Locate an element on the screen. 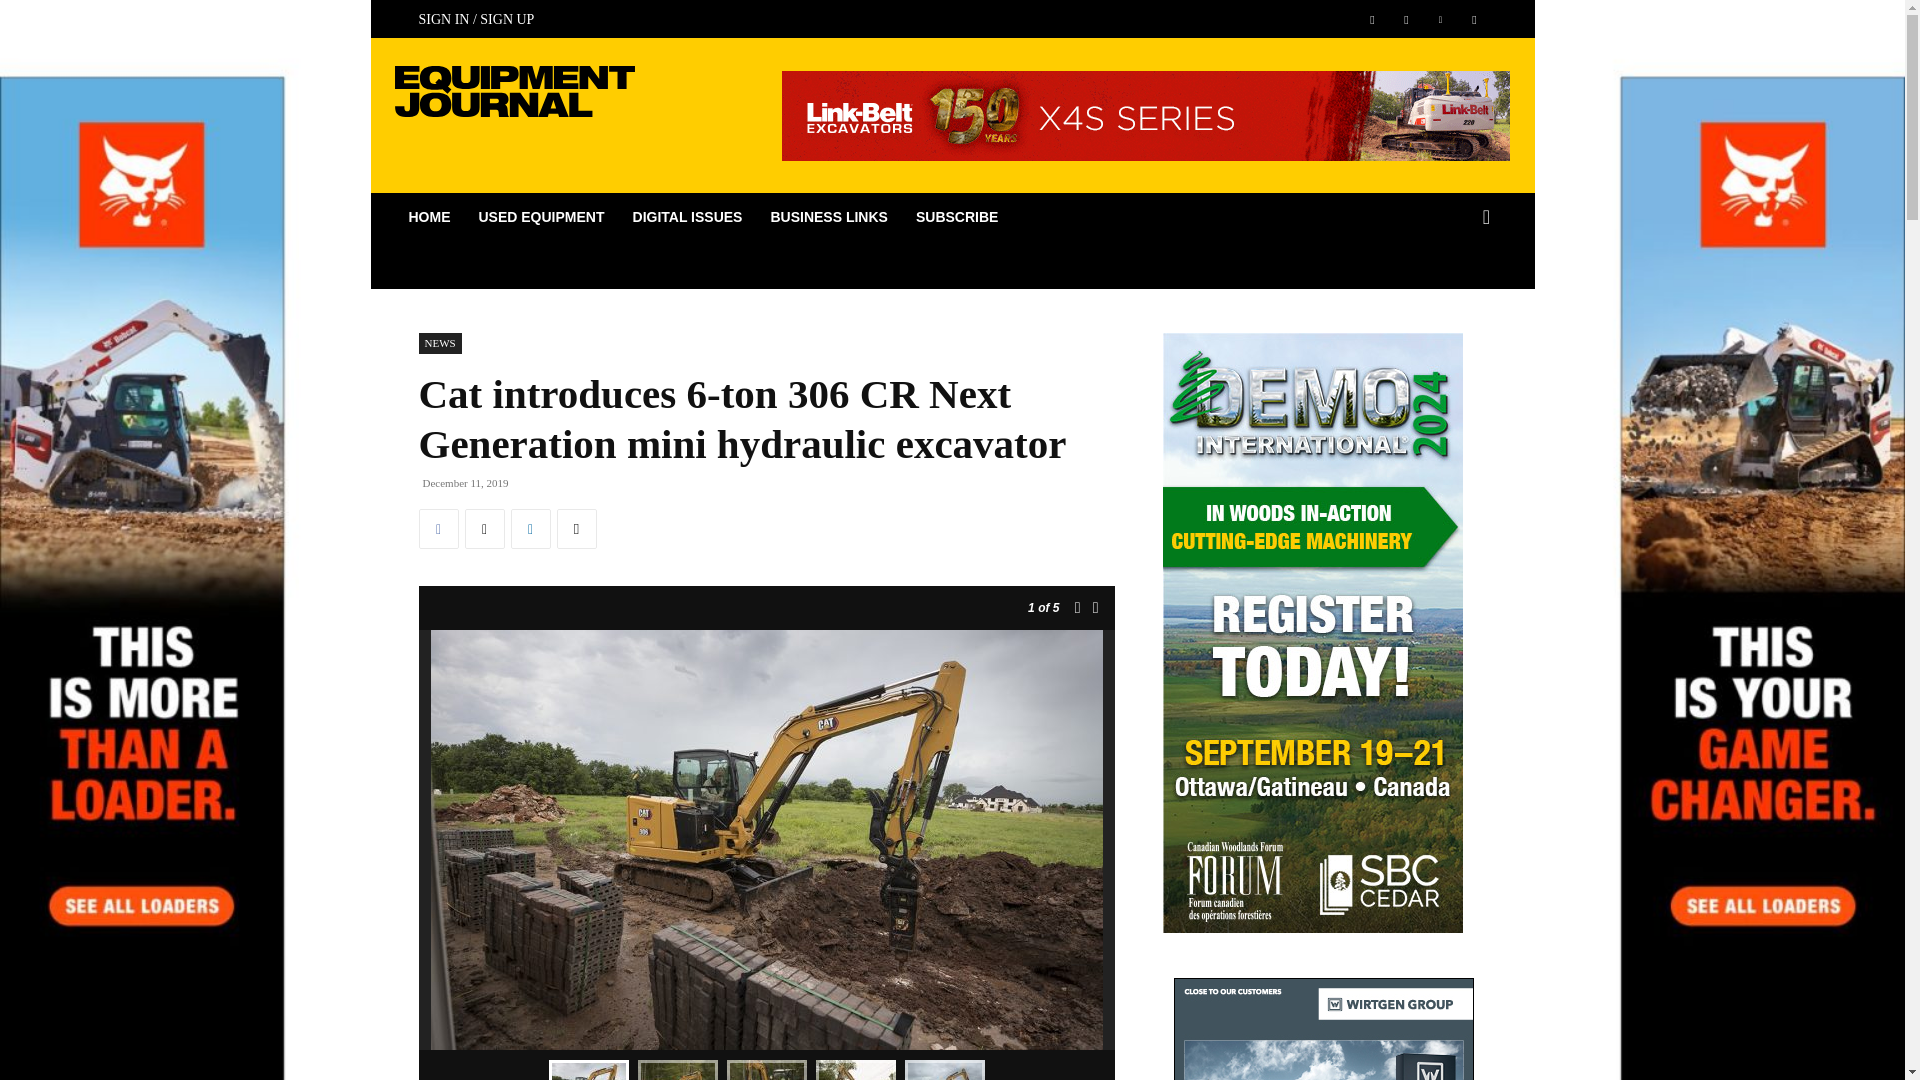  Instagram is located at coordinates (1406, 18).